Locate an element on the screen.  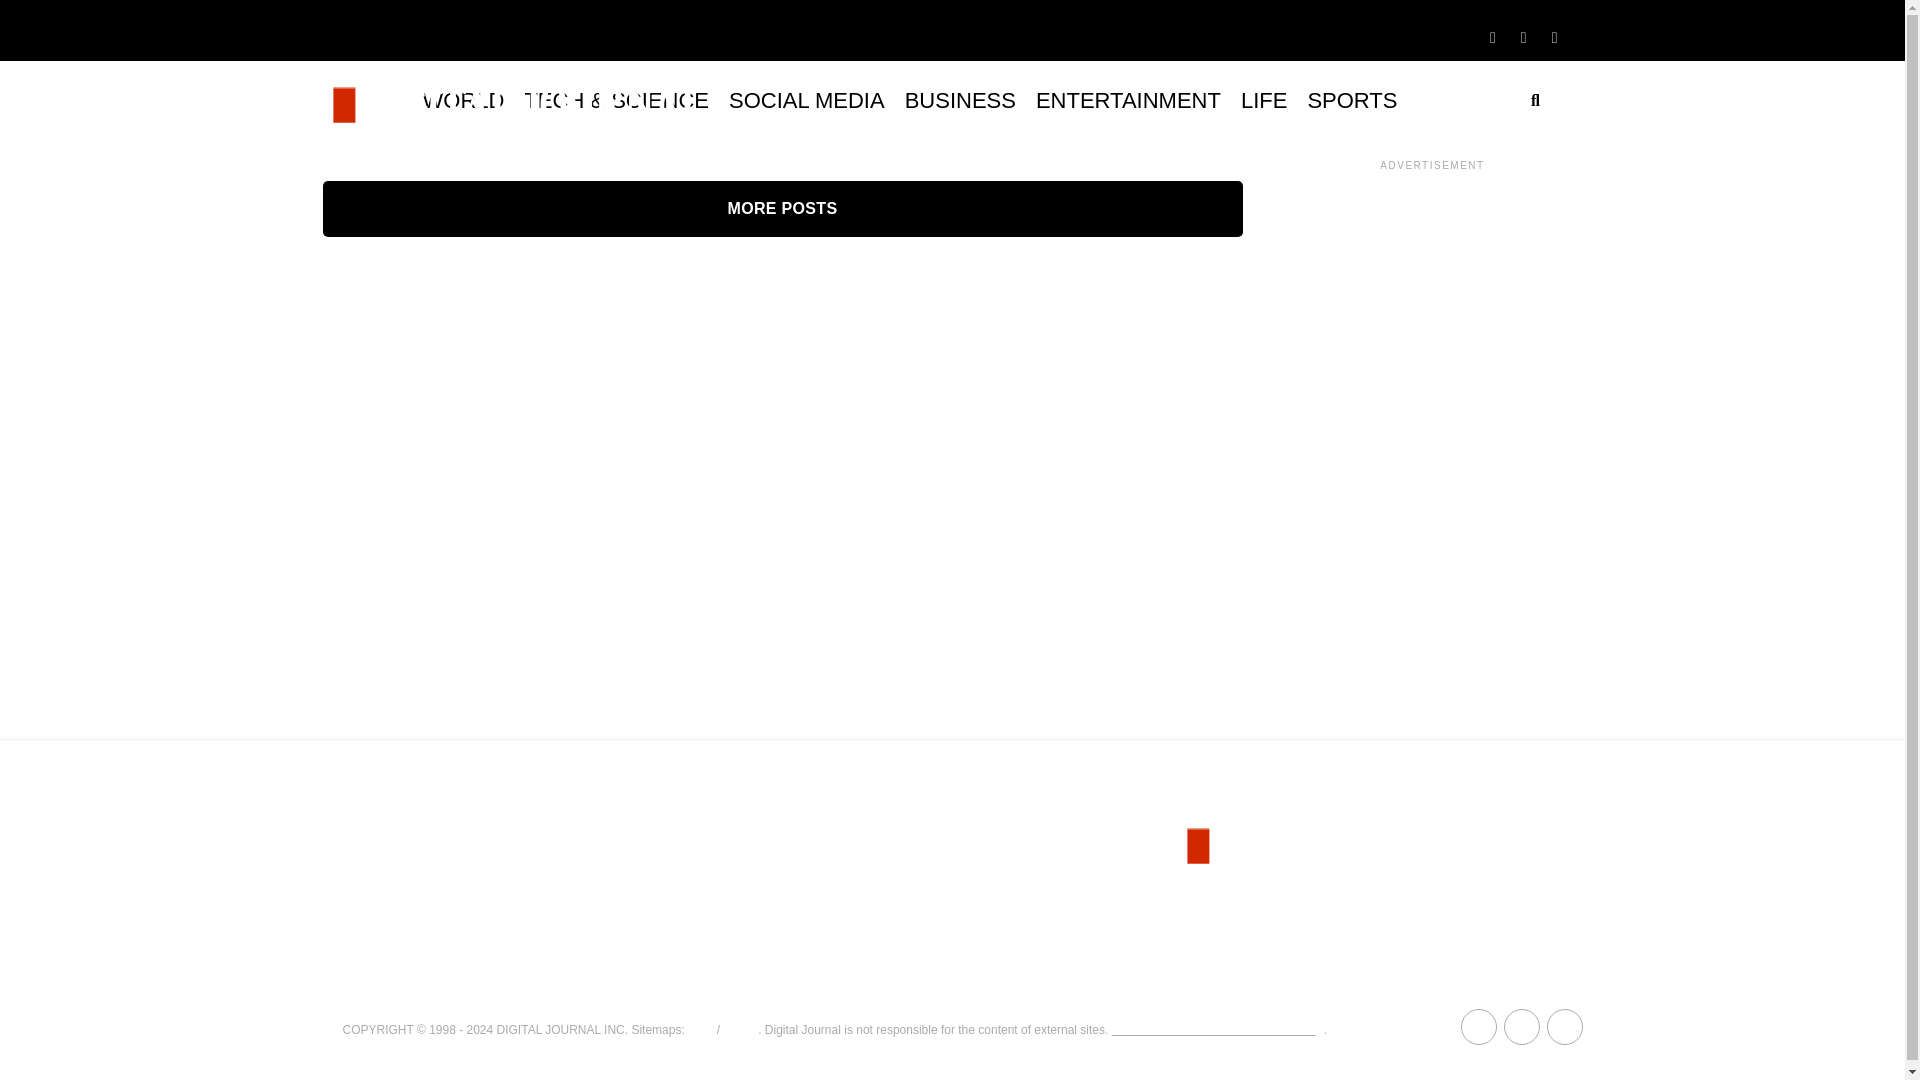
Read more about our external linking is located at coordinates (1218, 1028).